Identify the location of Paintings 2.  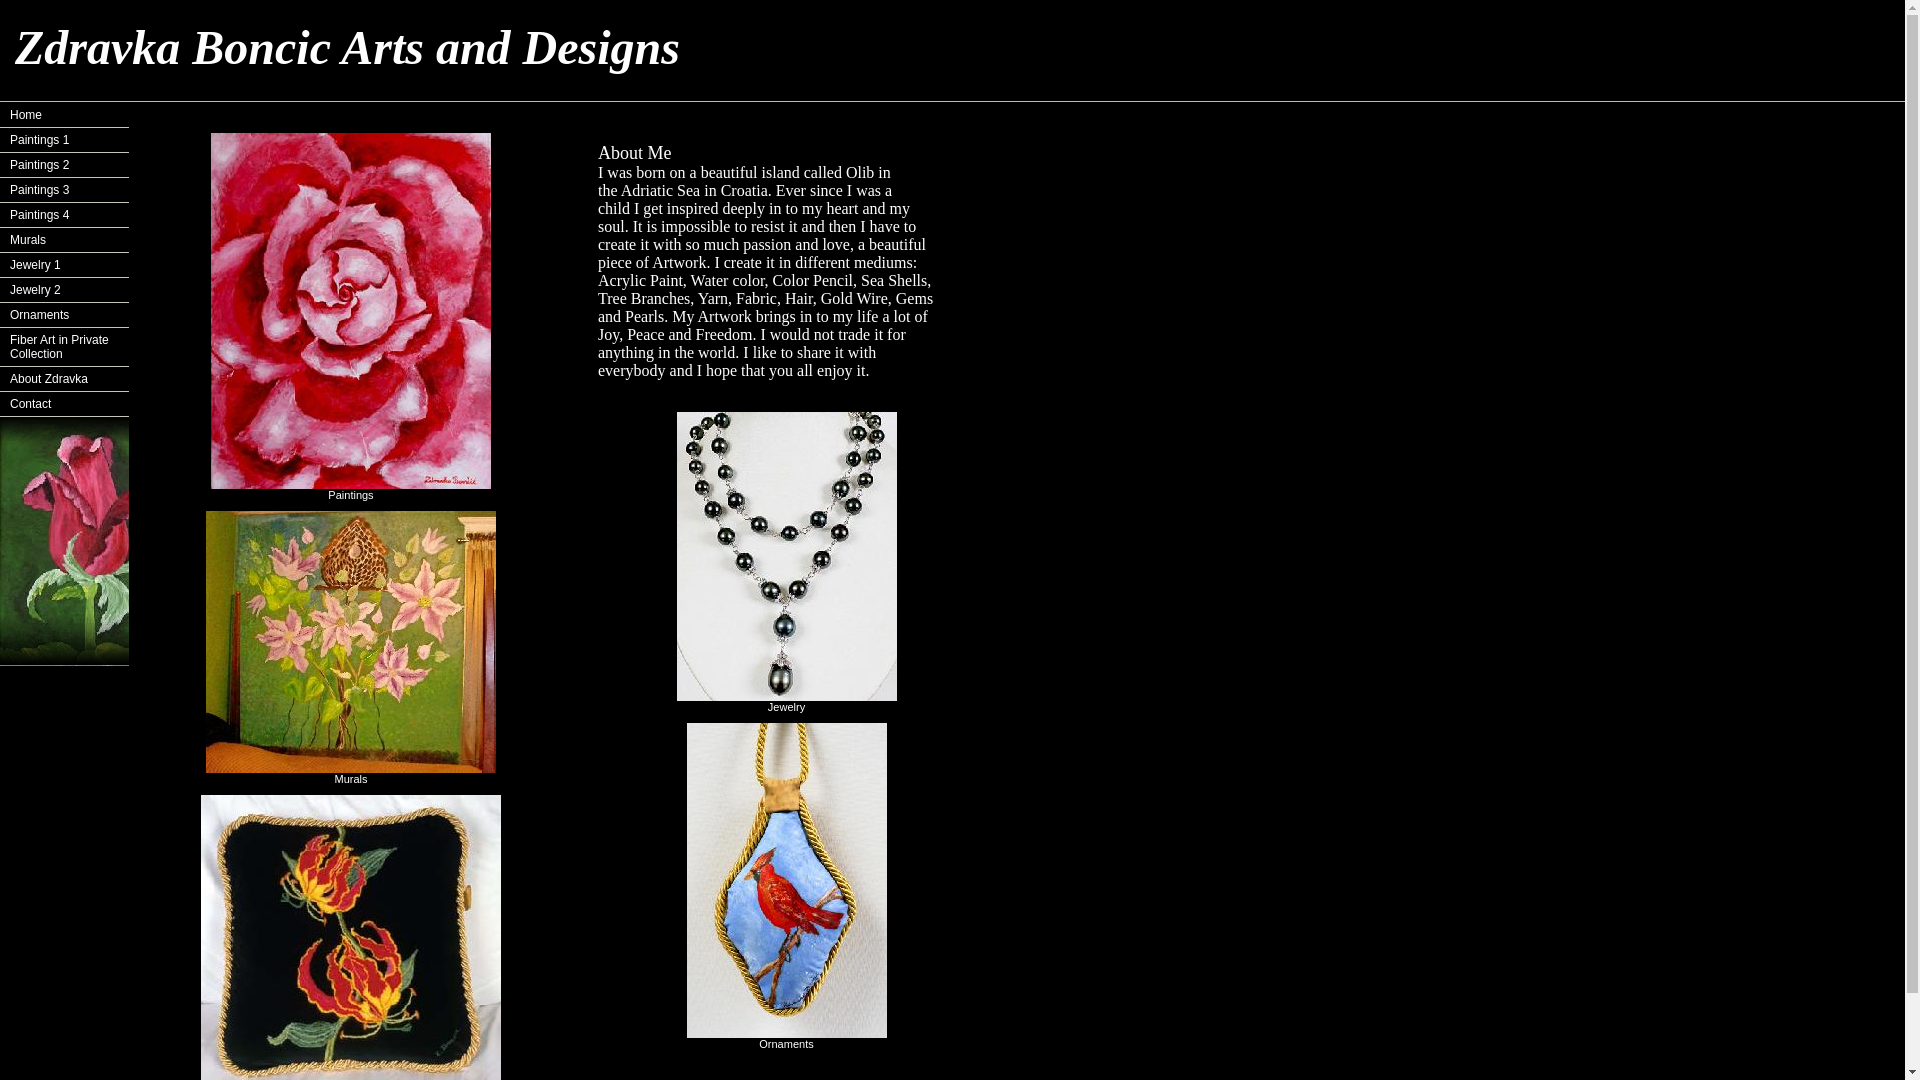
(64, 166).